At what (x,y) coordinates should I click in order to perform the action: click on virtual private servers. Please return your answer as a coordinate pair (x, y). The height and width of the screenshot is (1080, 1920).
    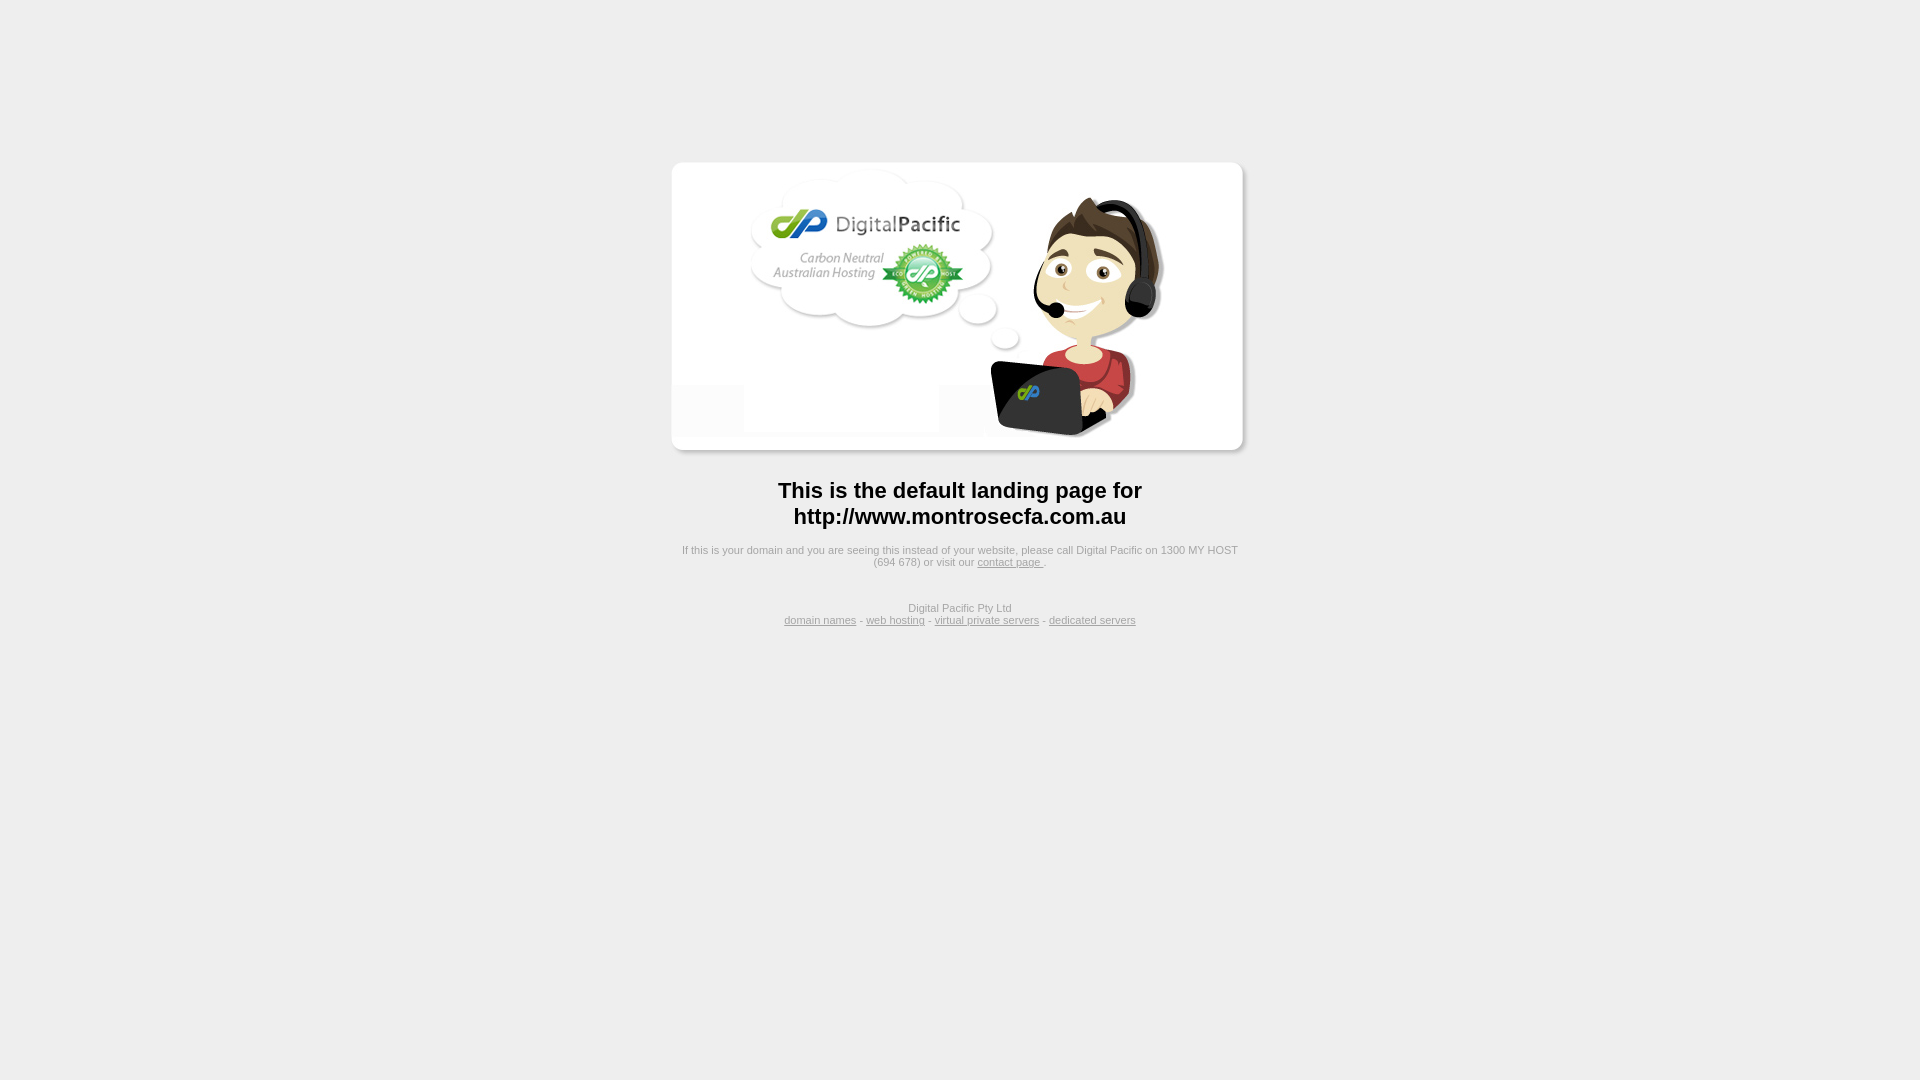
    Looking at the image, I should click on (988, 620).